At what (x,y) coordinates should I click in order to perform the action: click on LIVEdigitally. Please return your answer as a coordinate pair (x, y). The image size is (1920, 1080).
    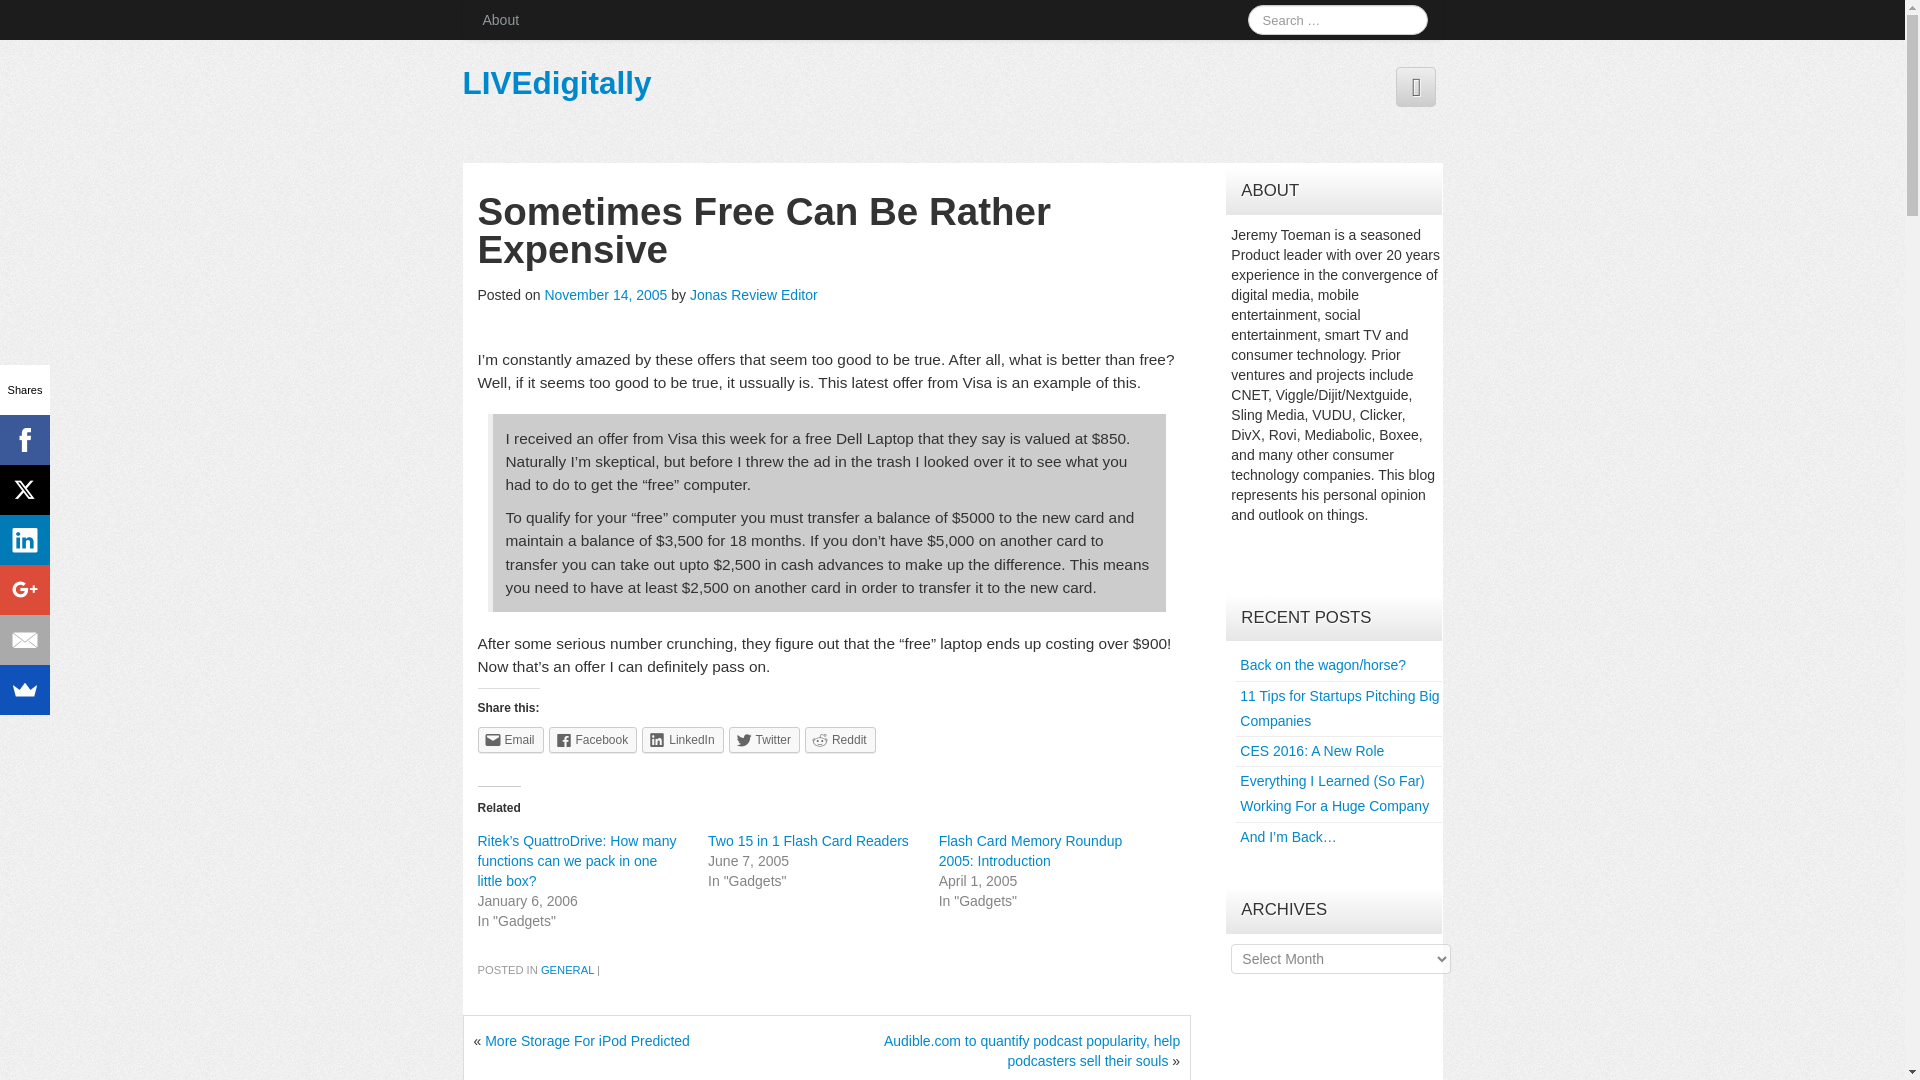
    Looking at the image, I should click on (556, 82).